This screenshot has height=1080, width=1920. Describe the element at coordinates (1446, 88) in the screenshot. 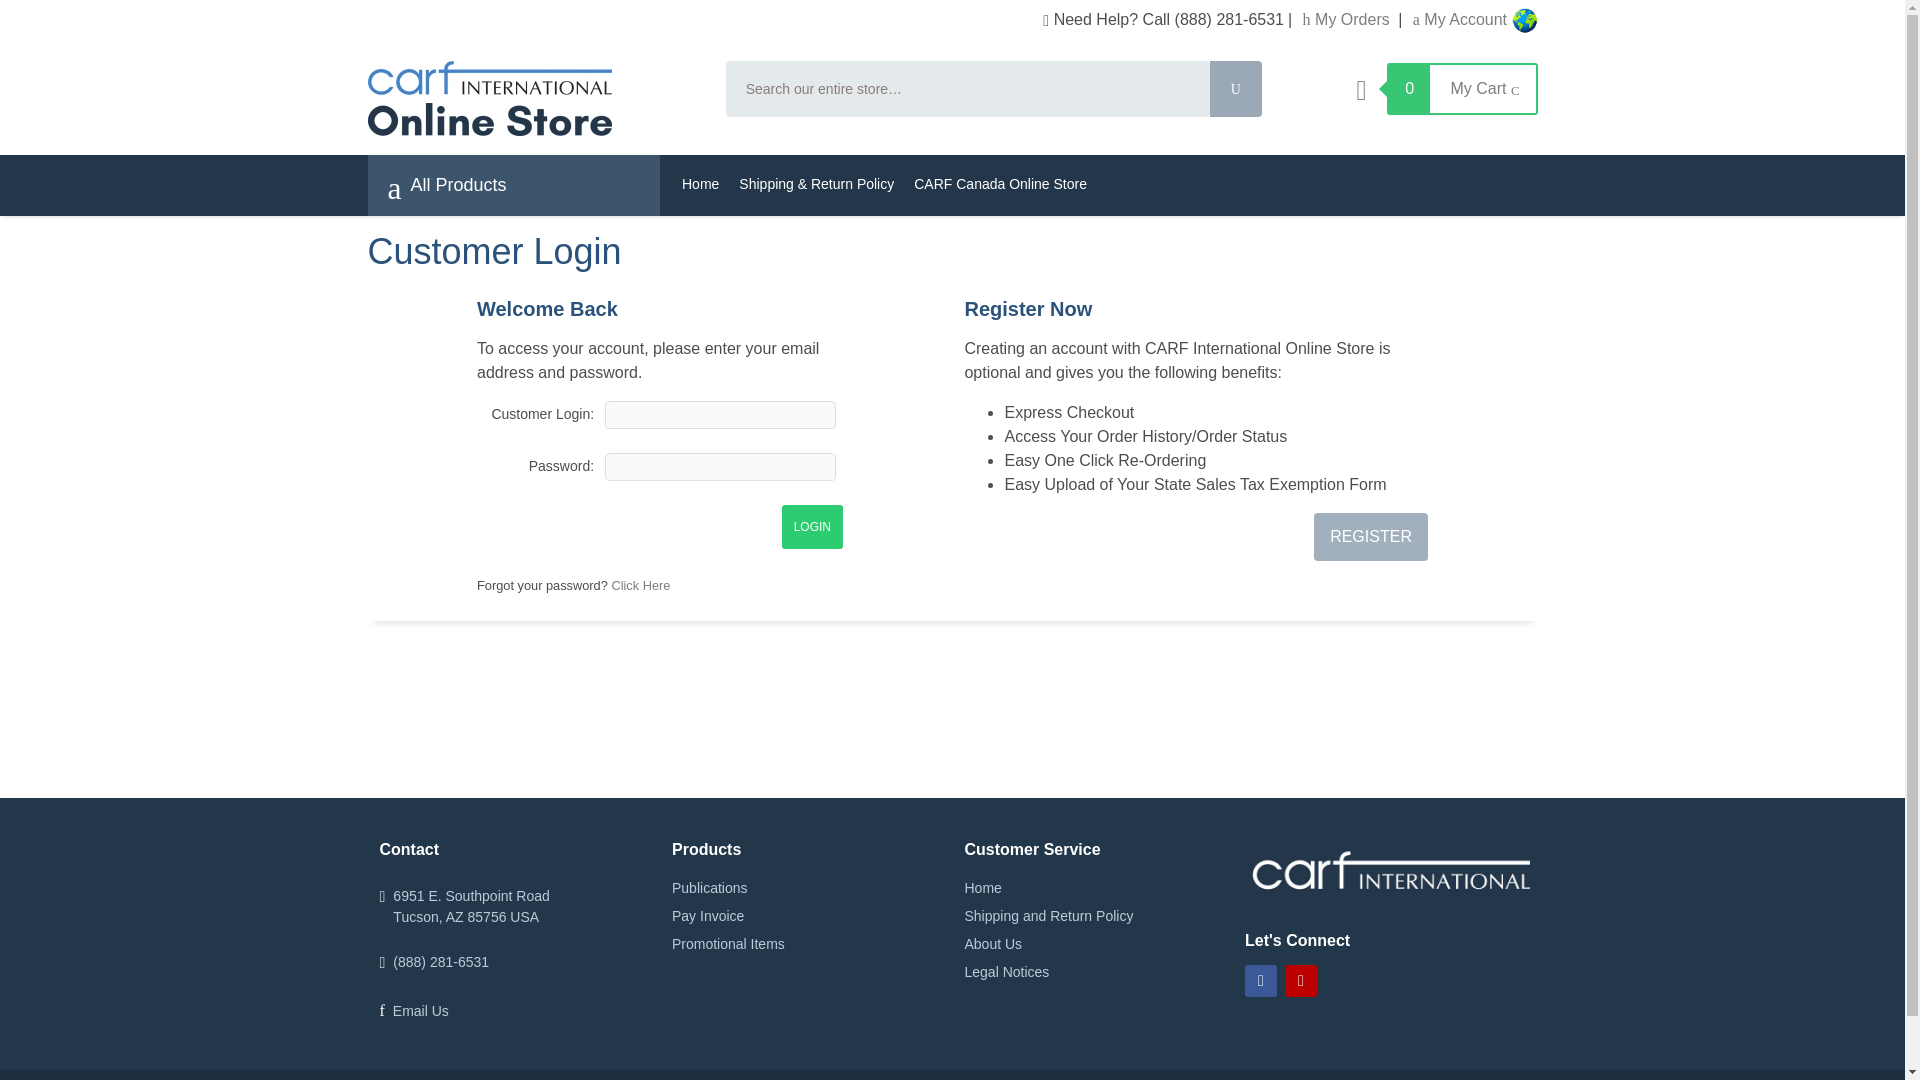

I see `0 My Cart` at that location.